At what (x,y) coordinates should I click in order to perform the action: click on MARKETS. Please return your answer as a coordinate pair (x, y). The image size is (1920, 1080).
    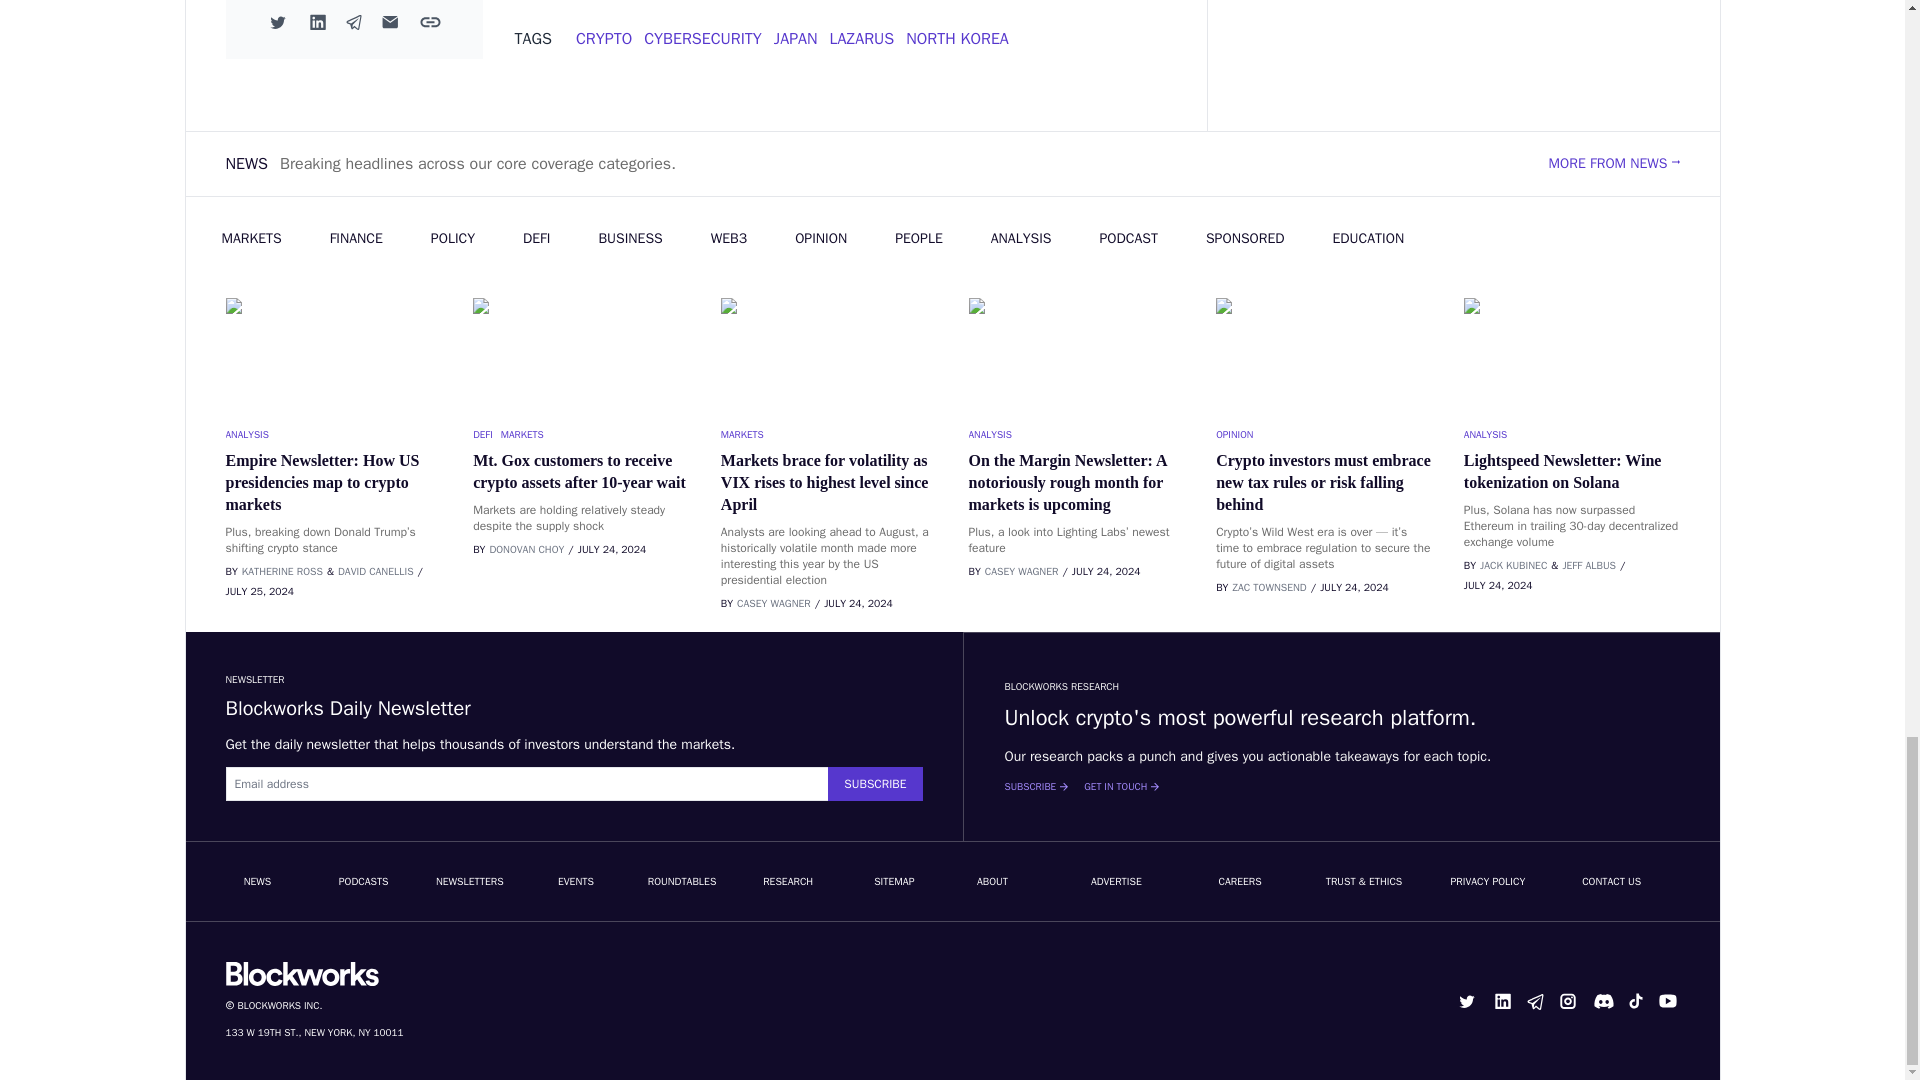
    Looking at the image, I should click on (1324, 434).